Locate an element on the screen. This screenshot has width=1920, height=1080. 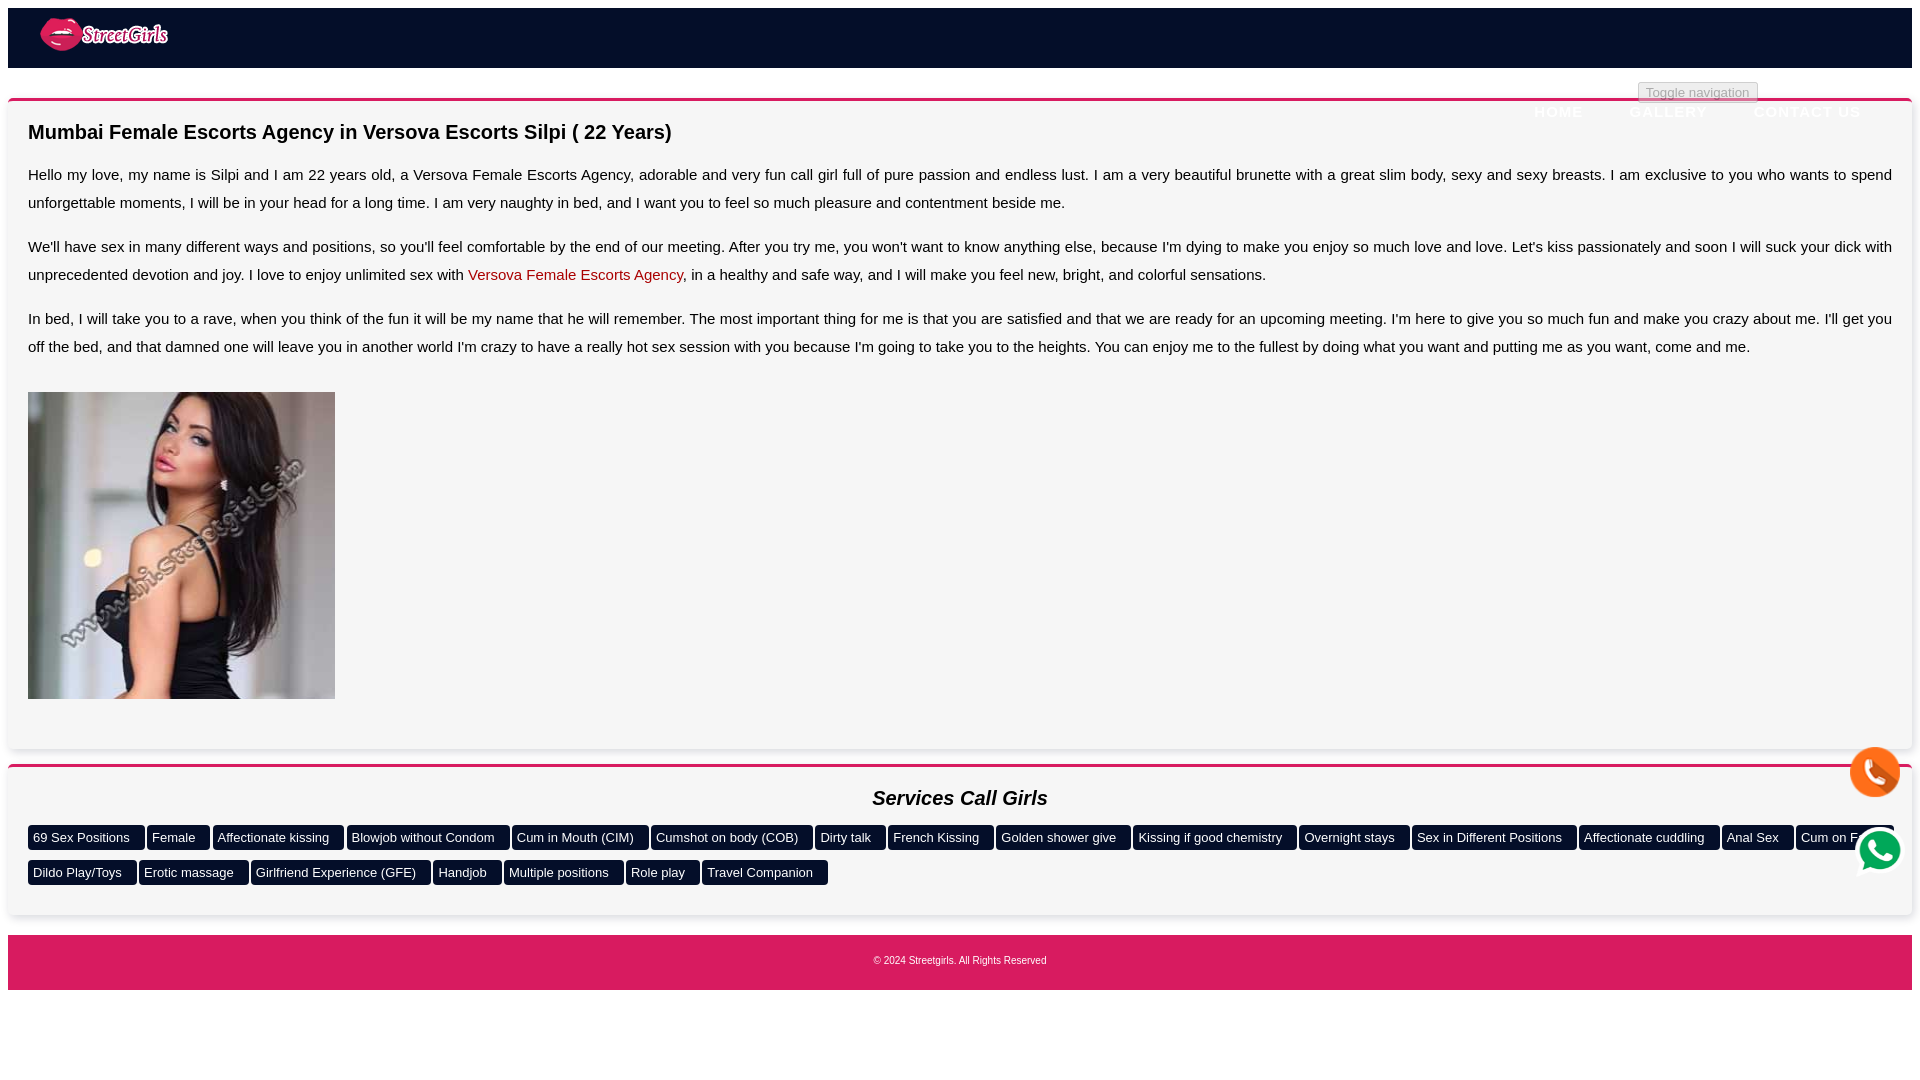
Blowjob without Condom is located at coordinates (426, 837).